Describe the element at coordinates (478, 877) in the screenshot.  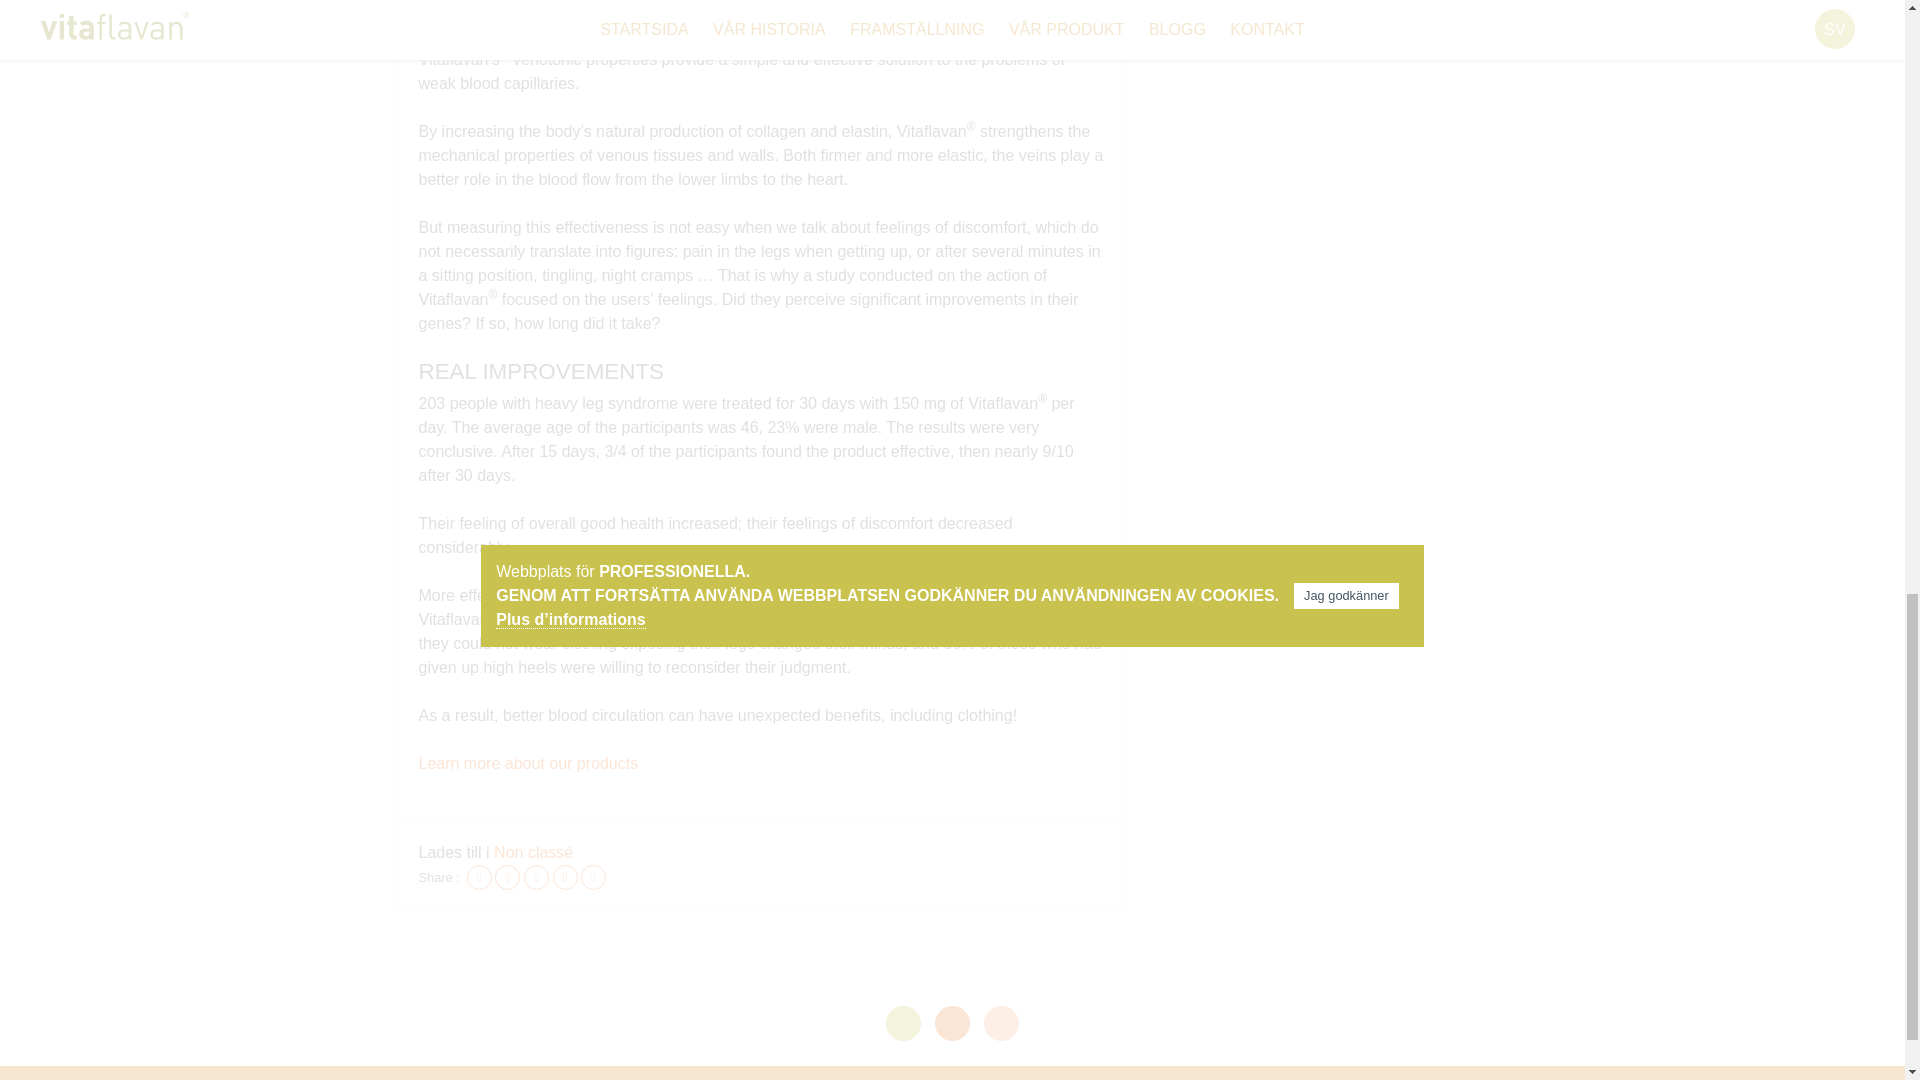
I see `Facebook` at that location.